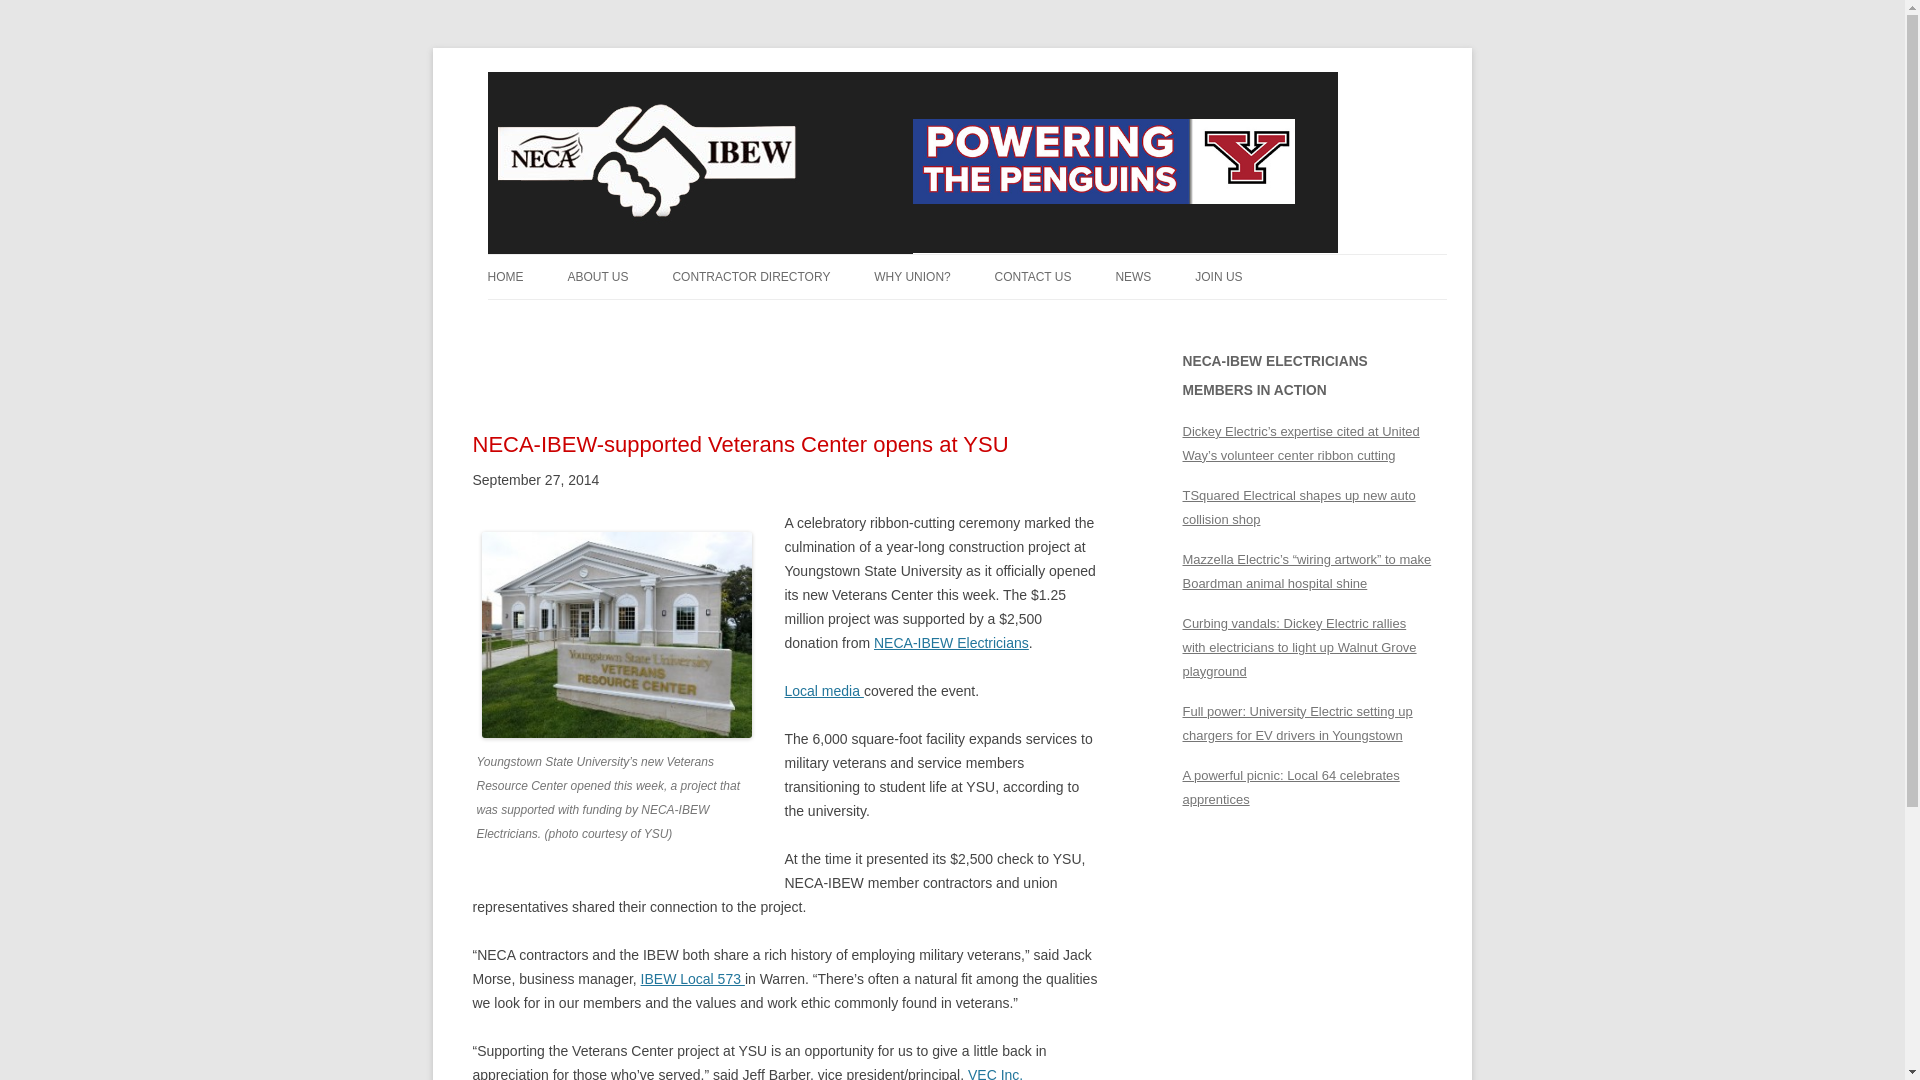 Image resolution: width=1920 pixels, height=1080 pixels. I want to click on Skip to content, so click(1438, 103).